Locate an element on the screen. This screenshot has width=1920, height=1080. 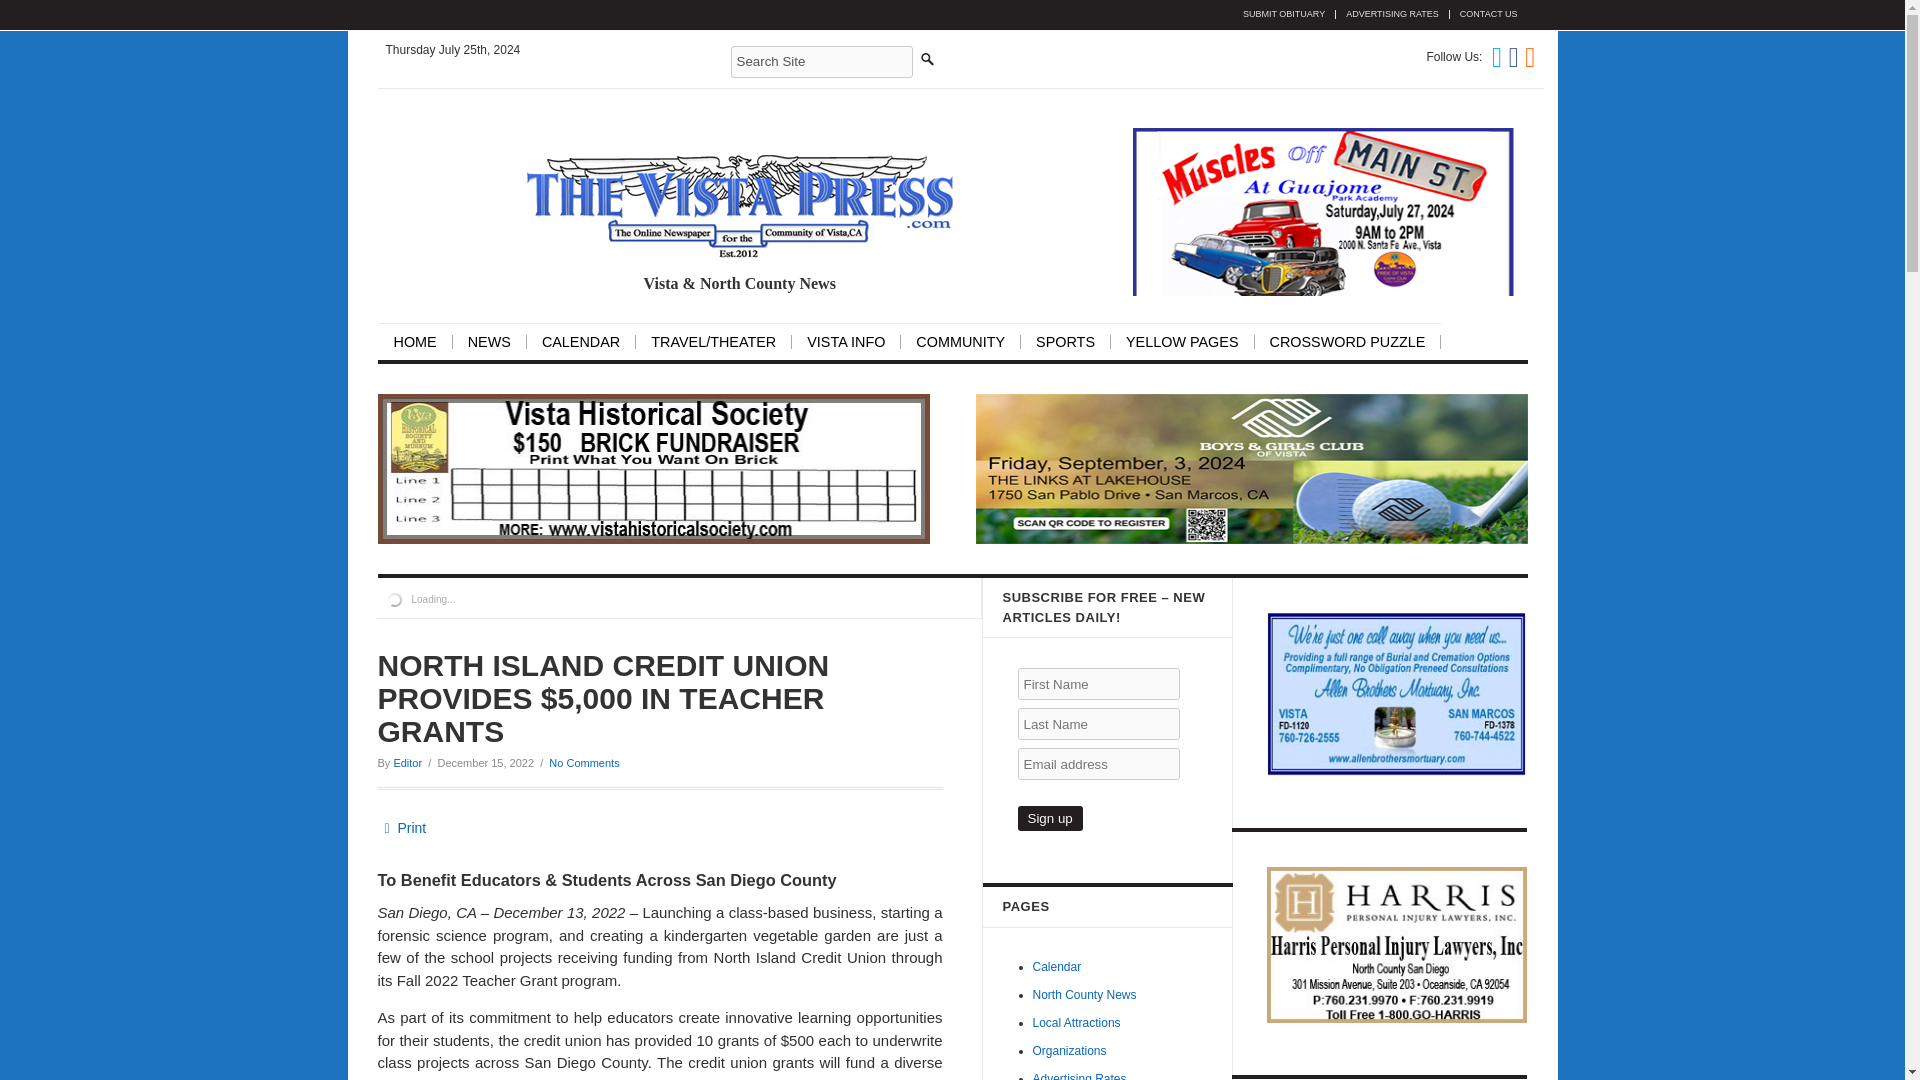
No Comments is located at coordinates (584, 762).